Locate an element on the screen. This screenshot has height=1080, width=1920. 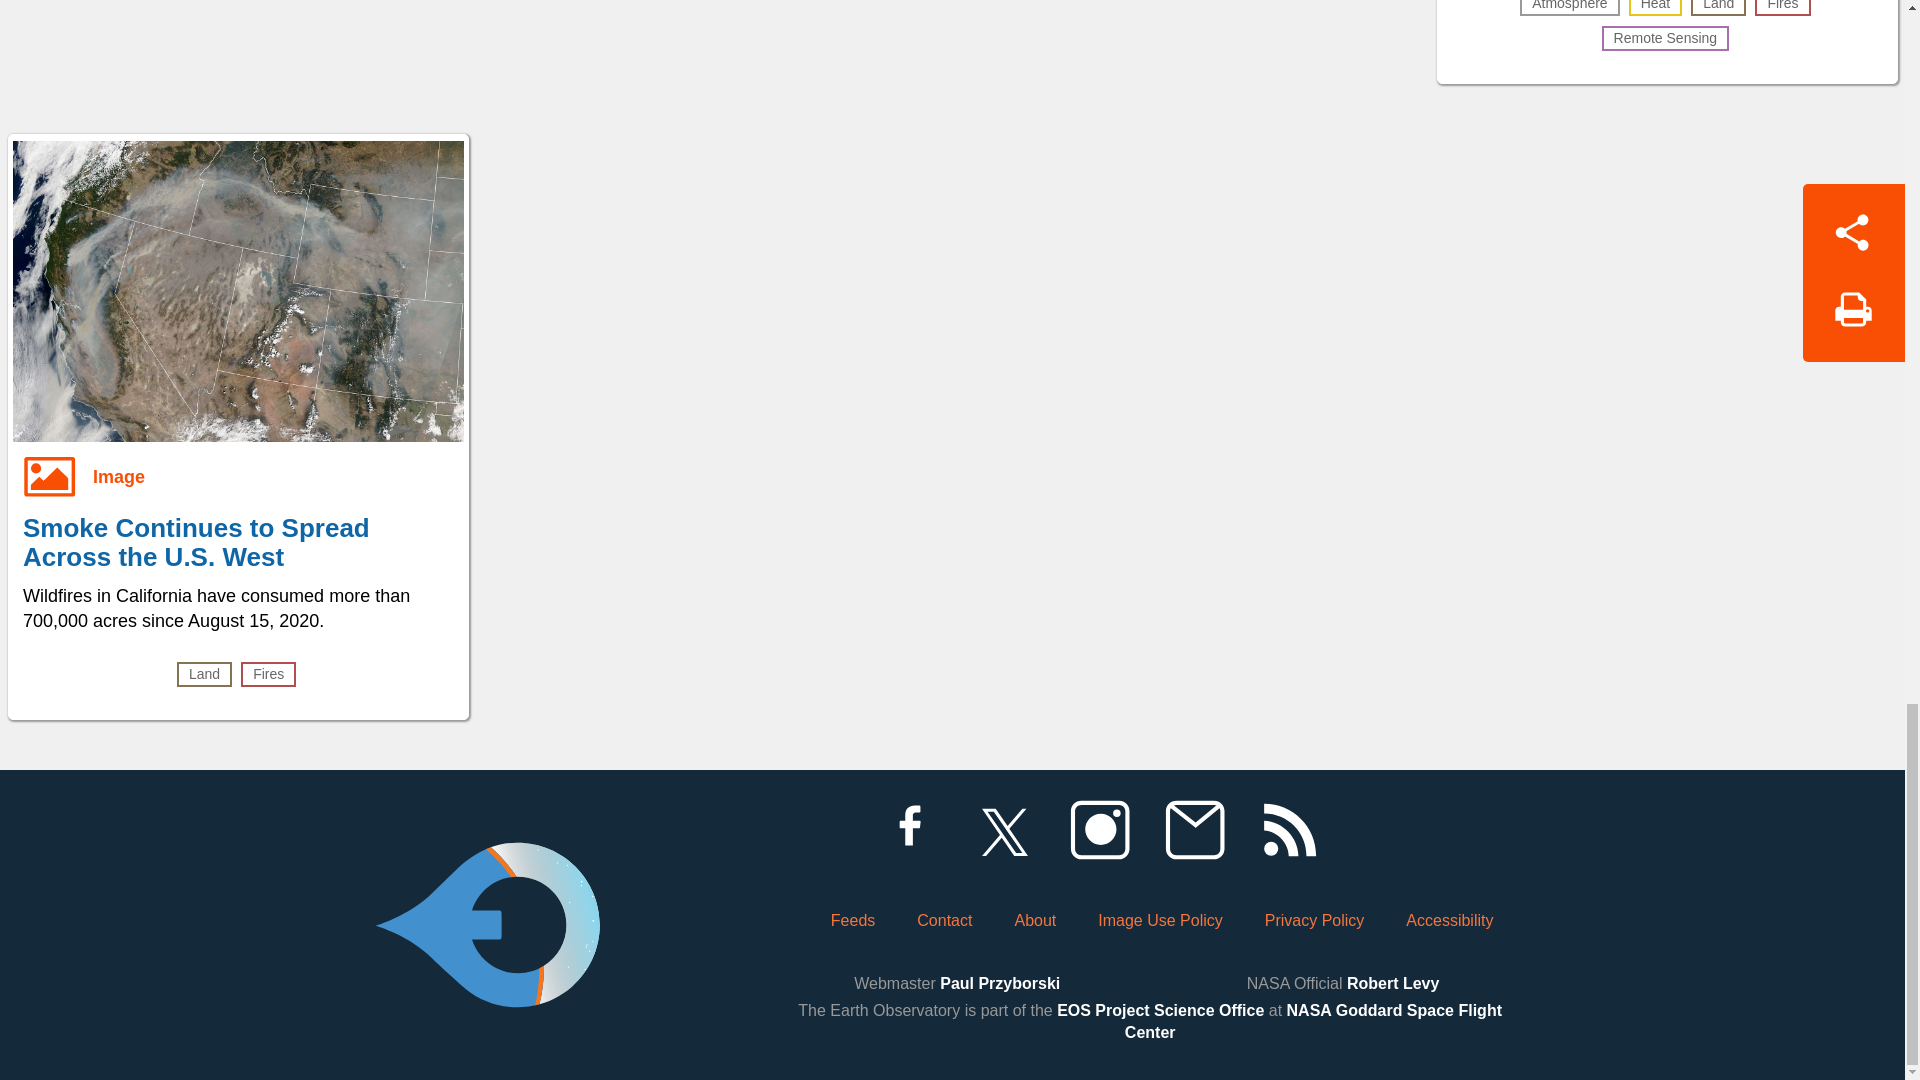
Facebook is located at coordinates (909, 830).